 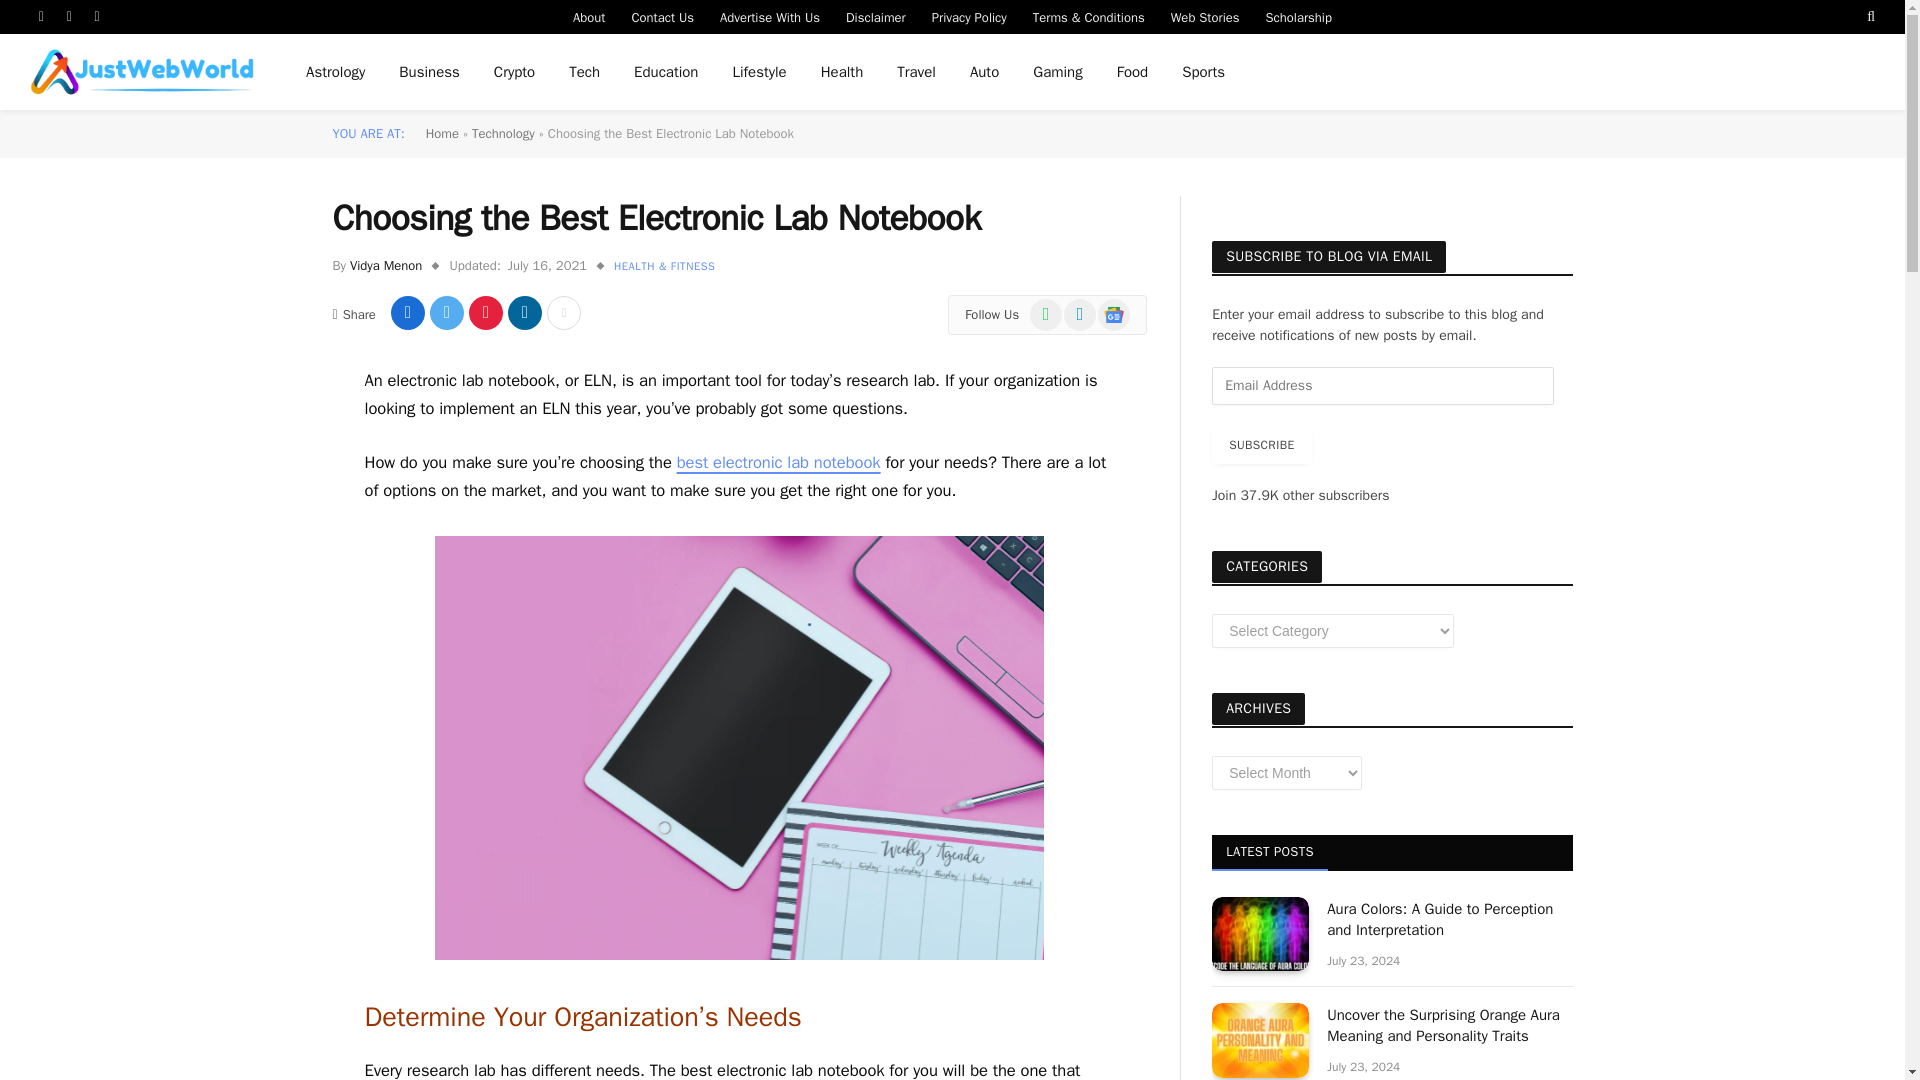 What do you see at coordinates (524, 312) in the screenshot?
I see `Share on LinkedIn` at bounding box center [524, 312].